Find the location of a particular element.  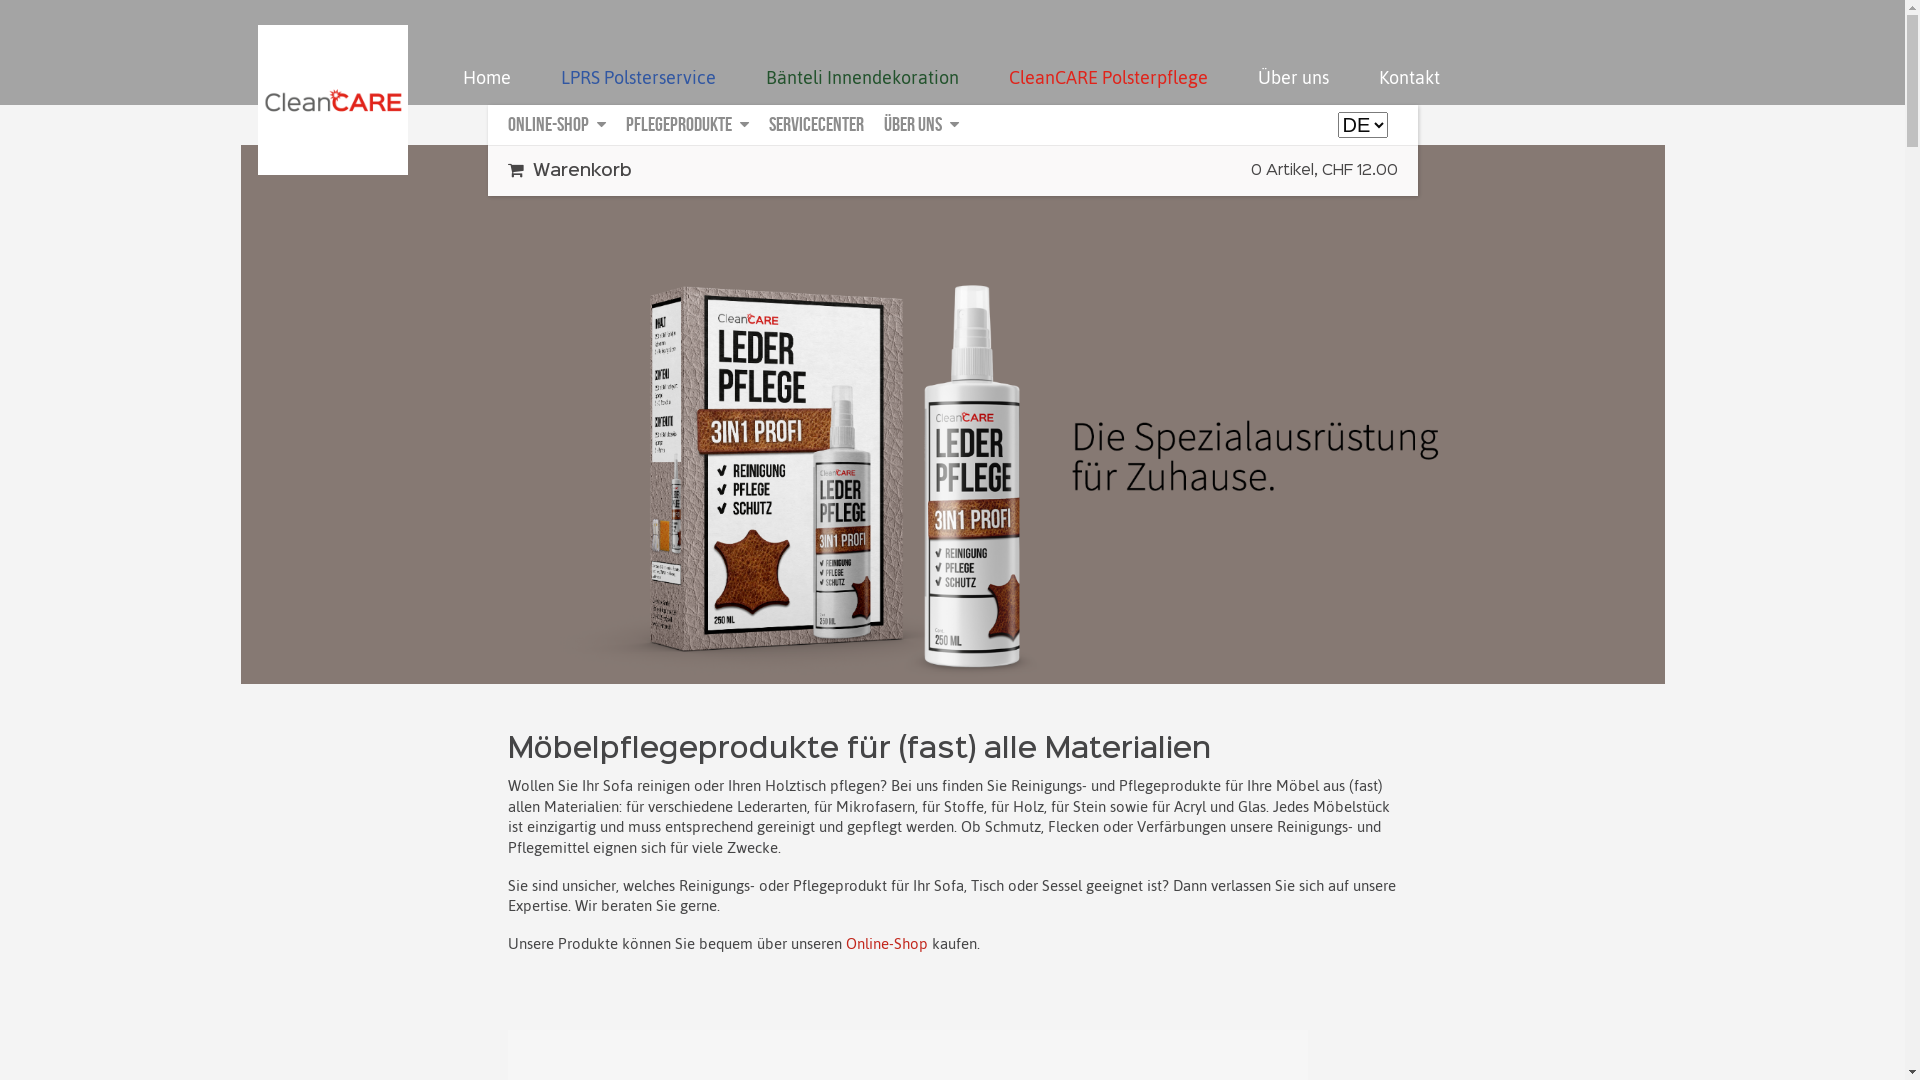

Online-Shop is located at coordinates (887, 944).